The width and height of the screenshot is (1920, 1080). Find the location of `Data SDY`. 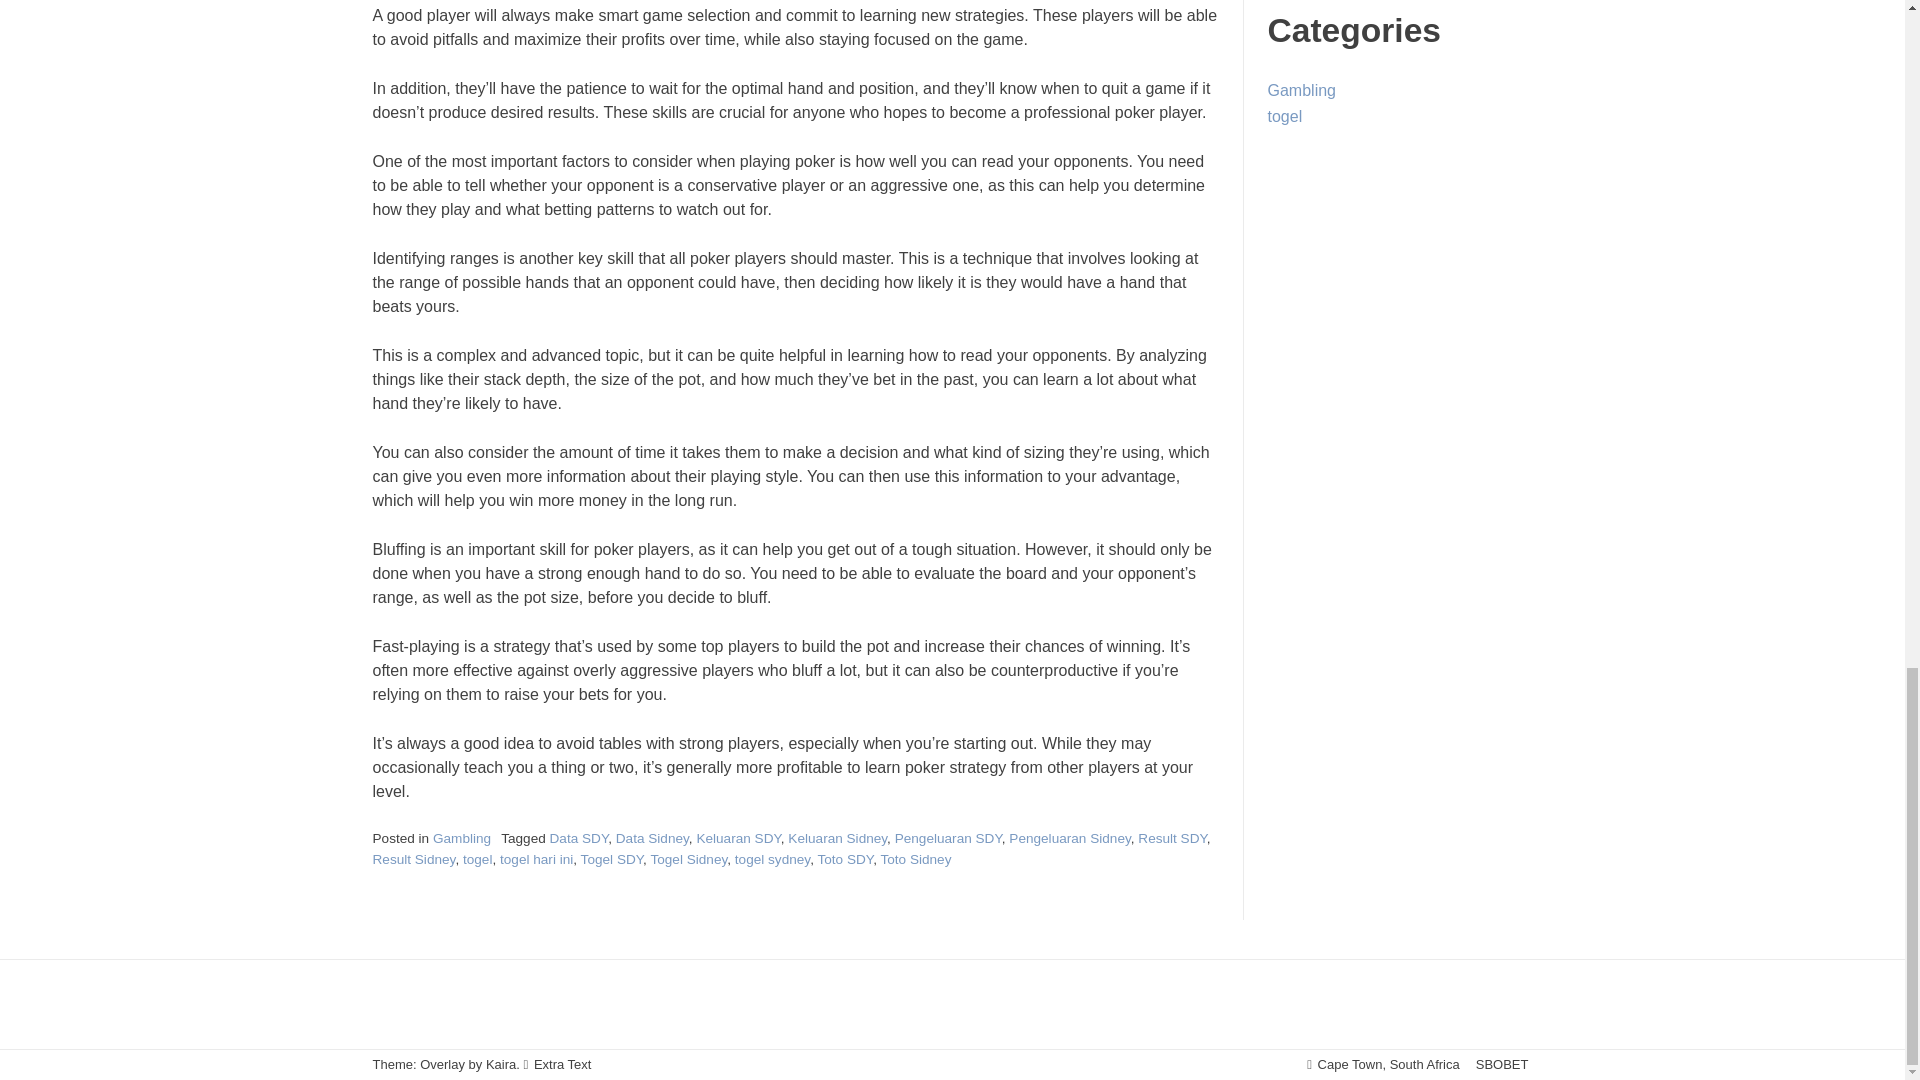

Data SDY is located at coordinates (578, 838).